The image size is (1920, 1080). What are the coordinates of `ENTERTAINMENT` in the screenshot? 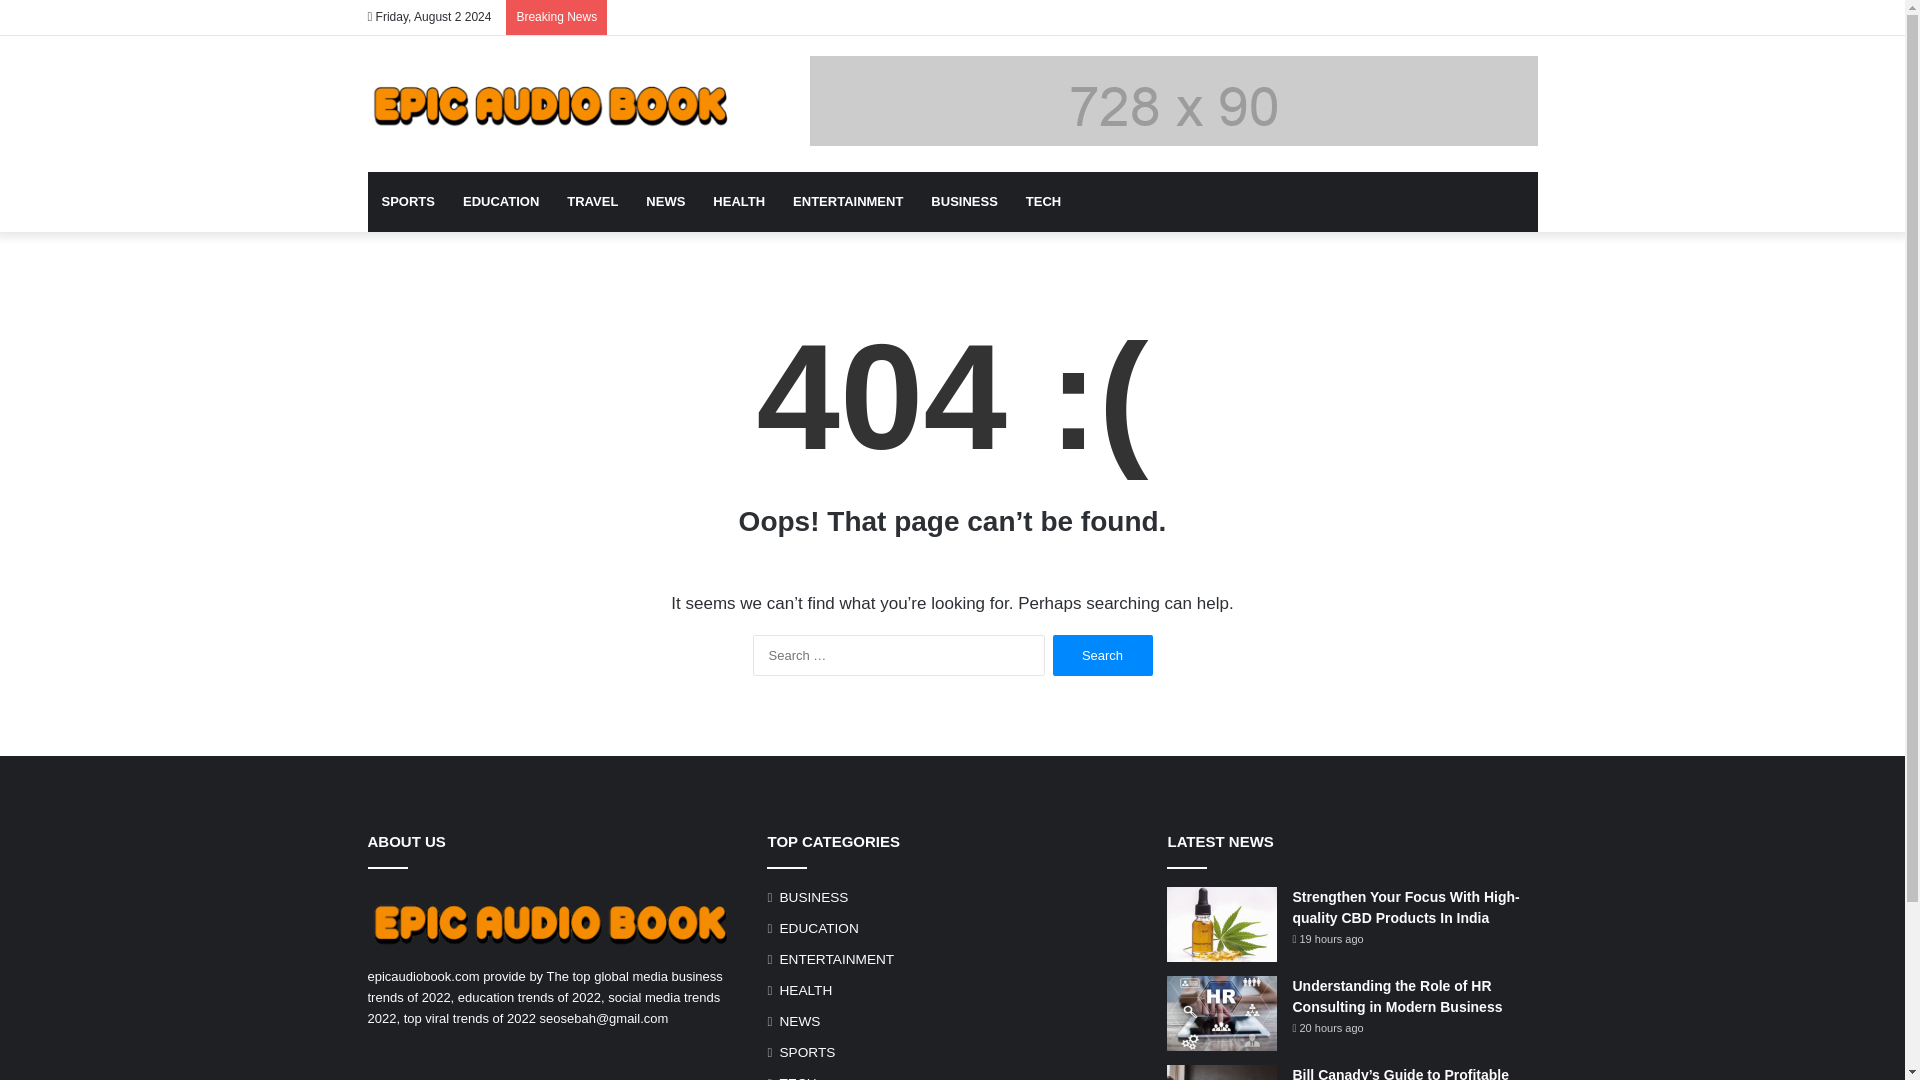 It's located at (836, 959).